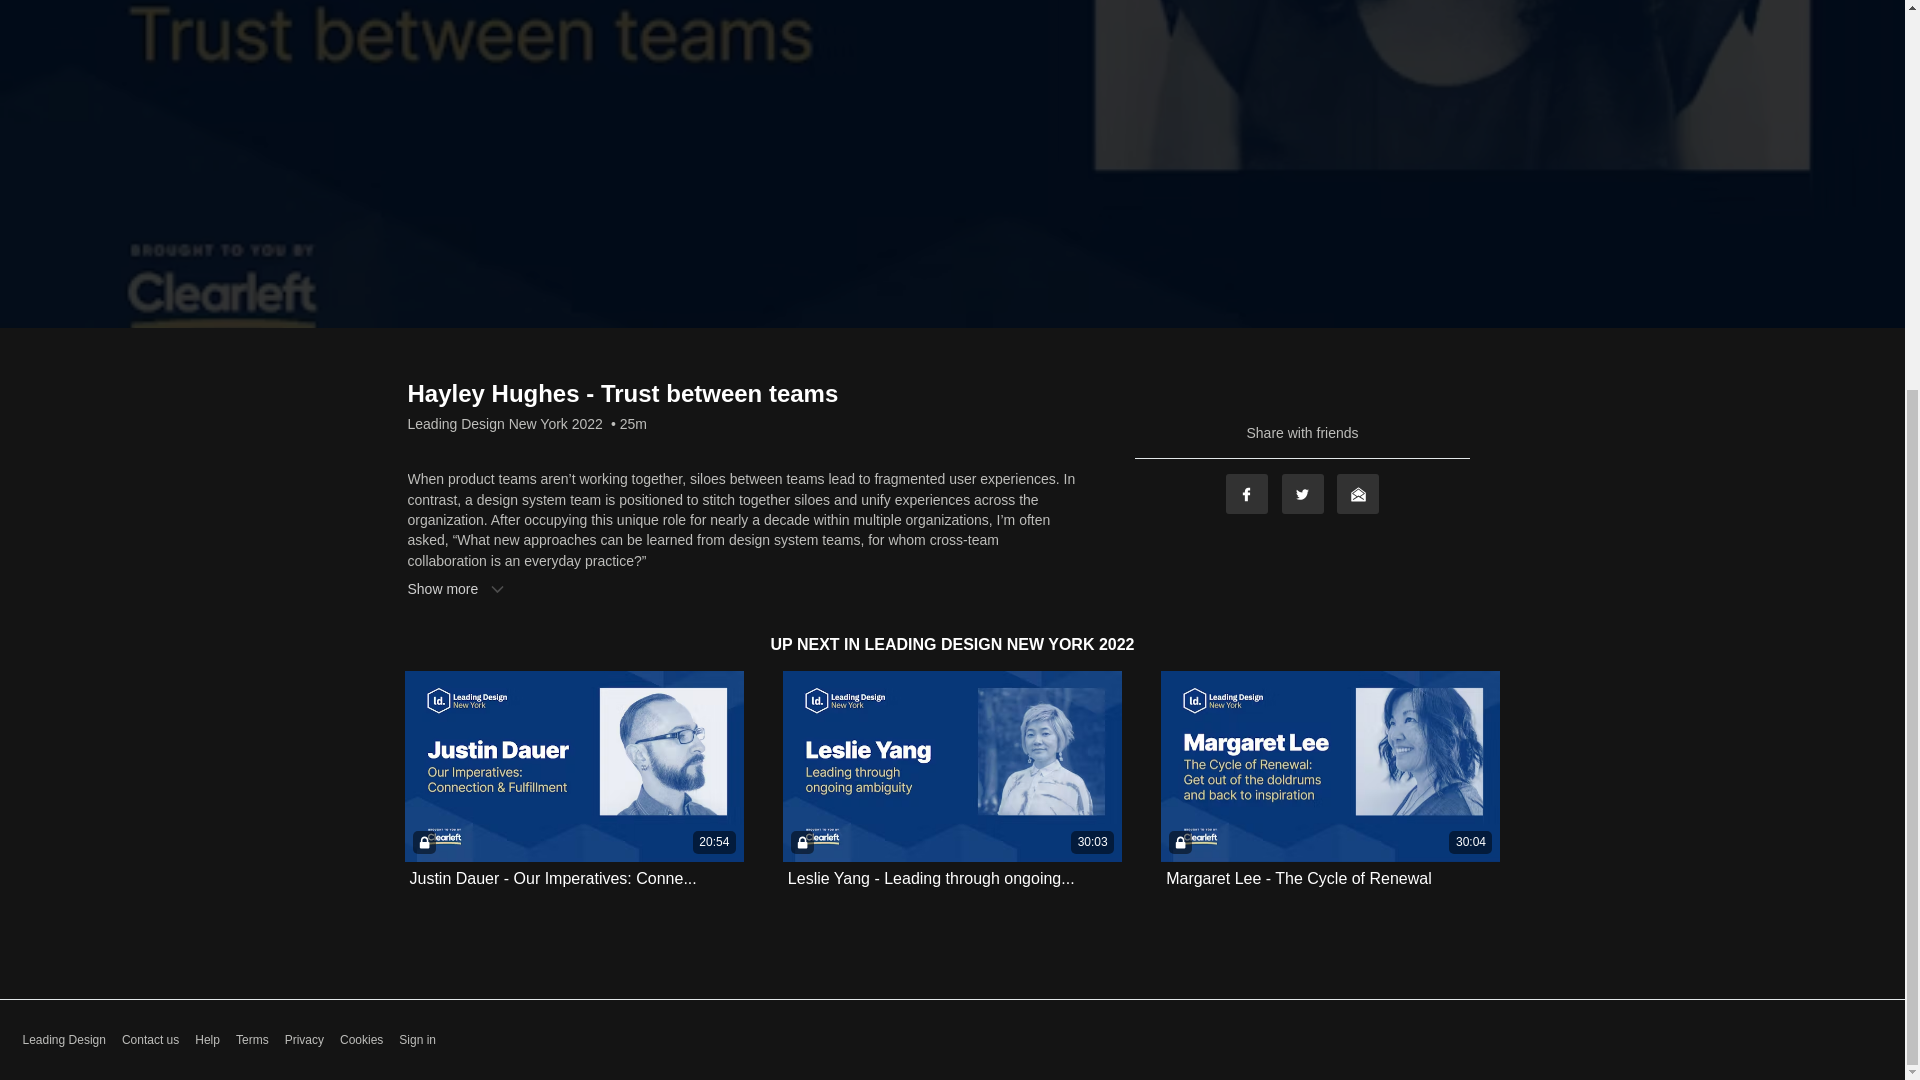  I want to click on Leading Design, so click(63, 1040).